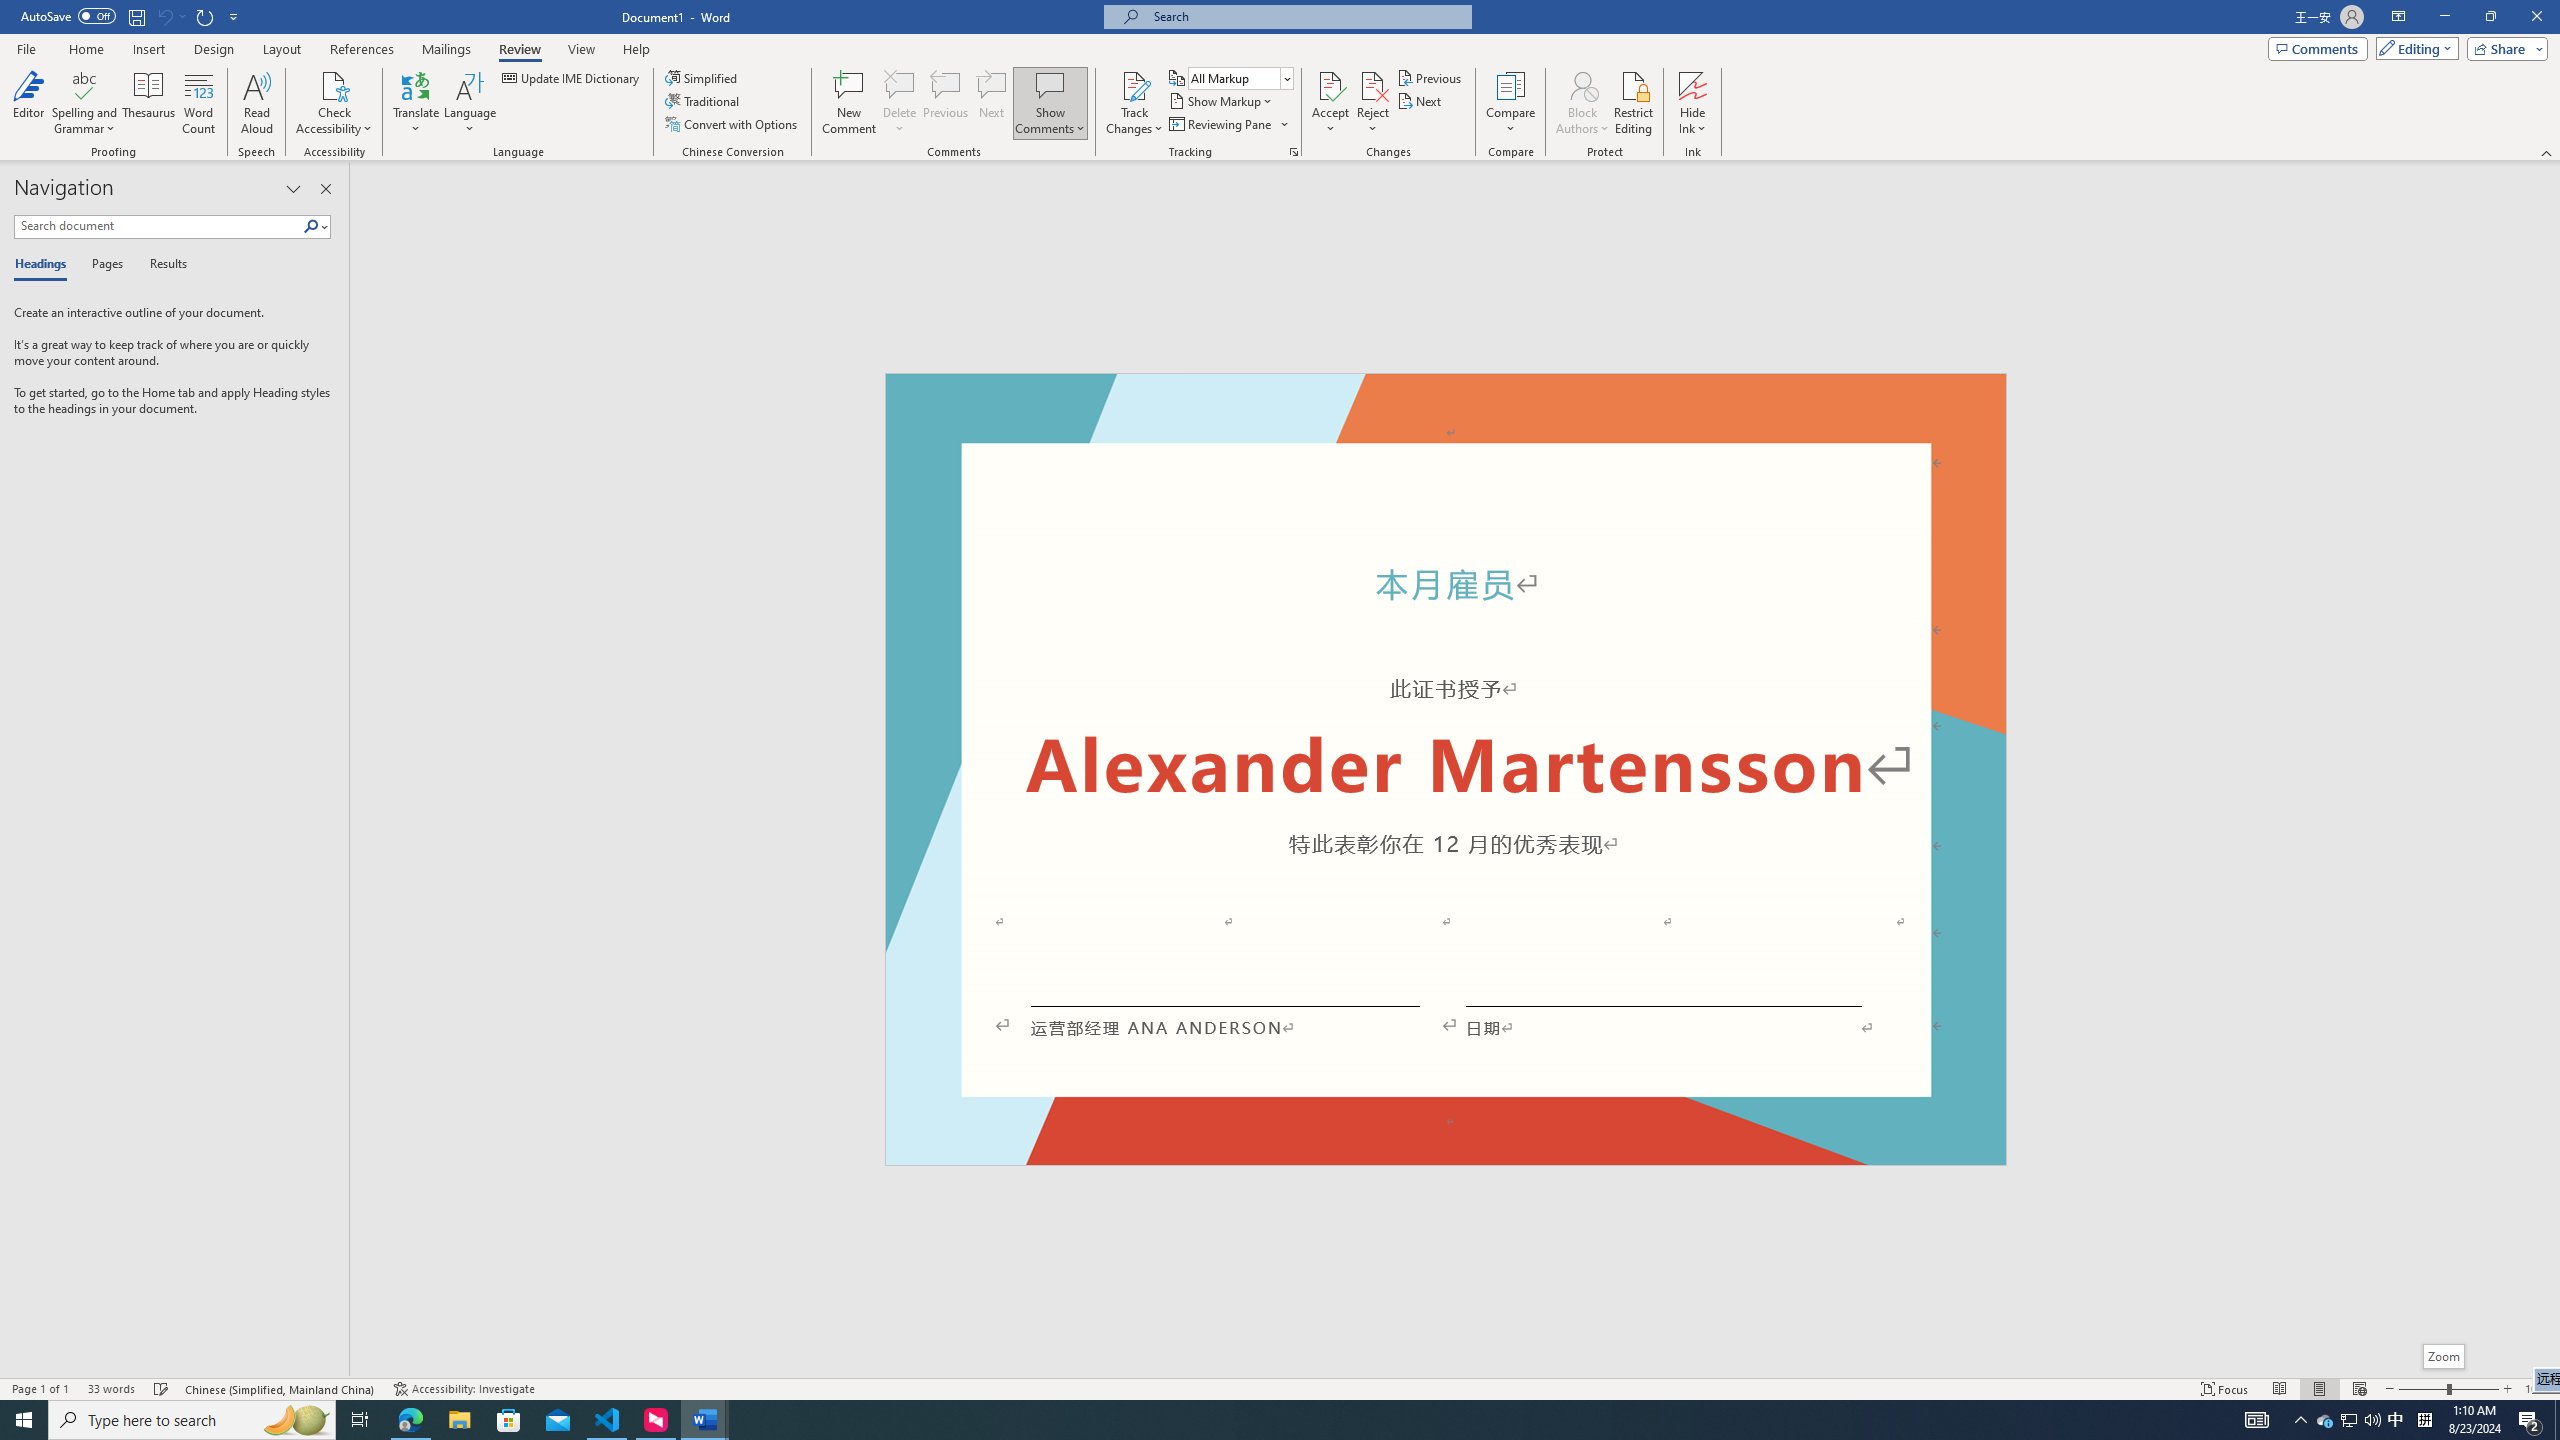  I want to click on Track Changes, so click(1134, 103).